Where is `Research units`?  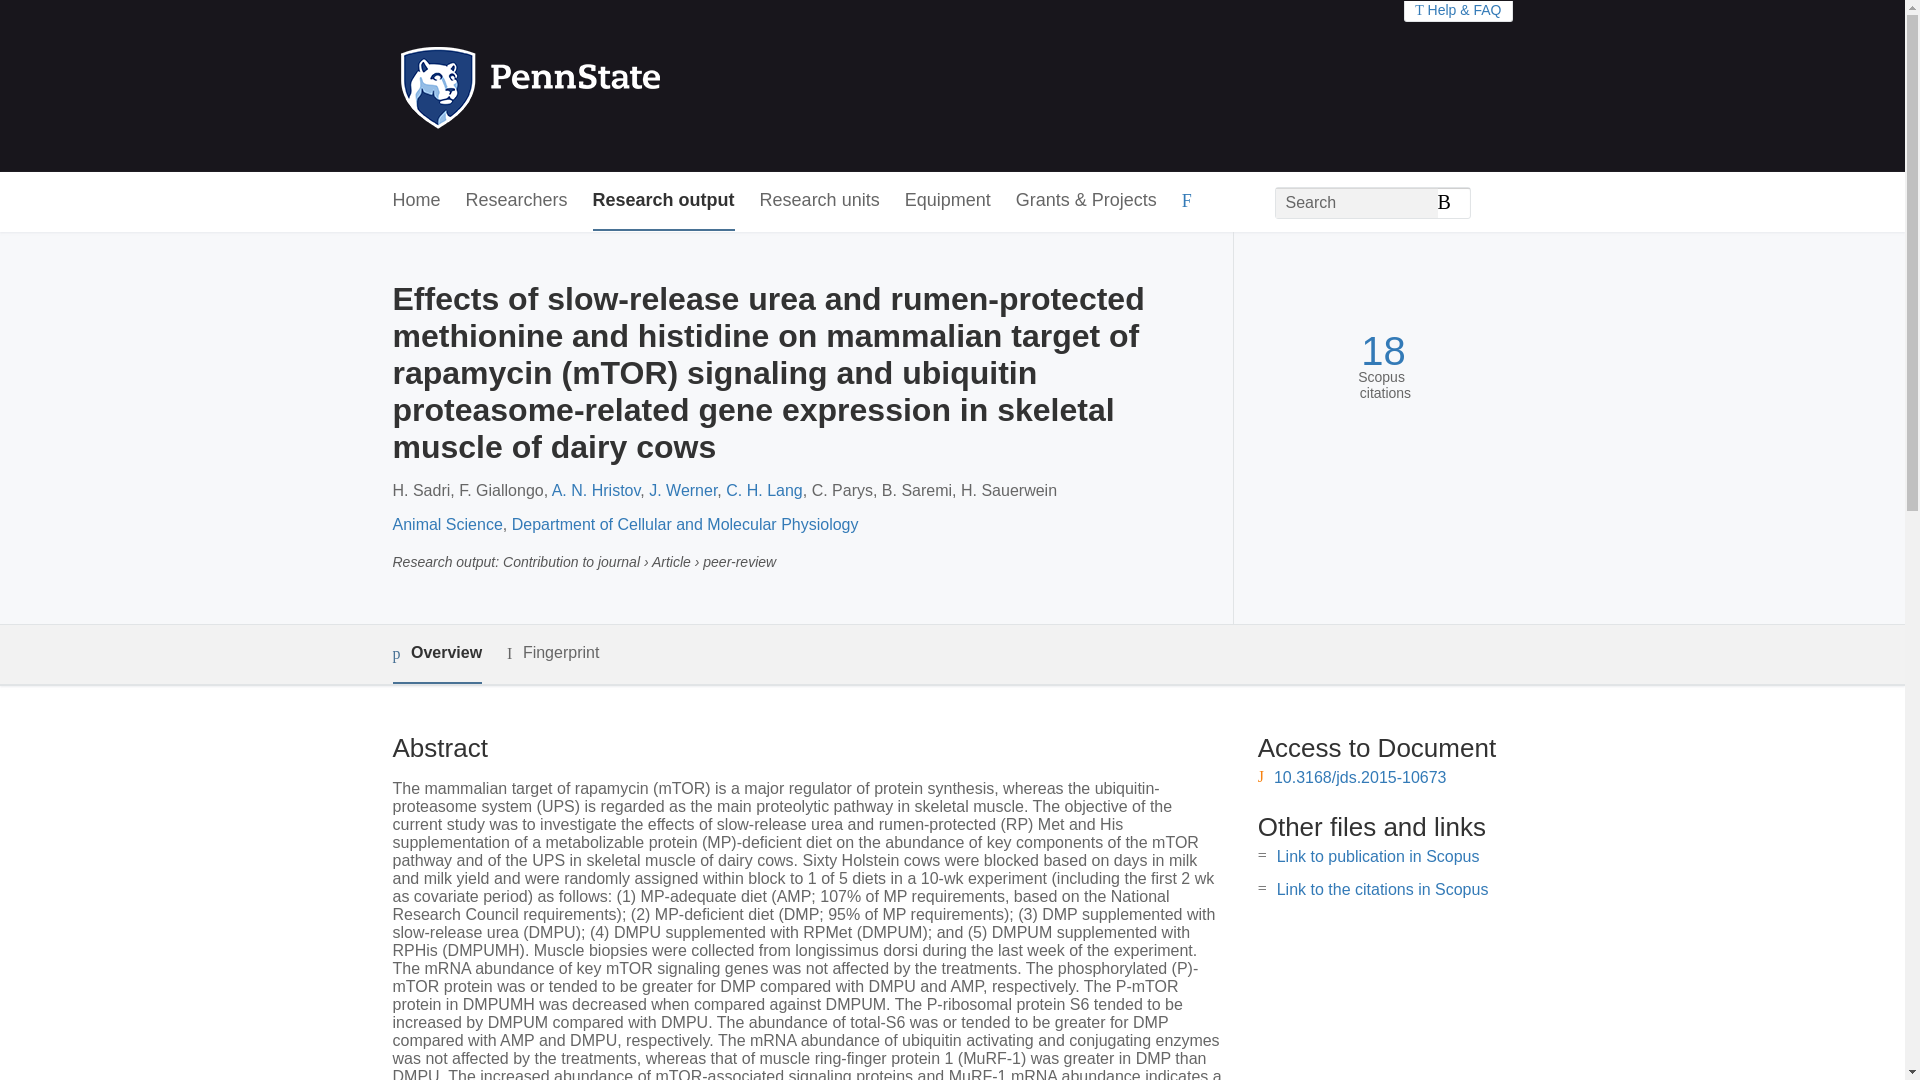 Research units is located at coordinates (820, 201).